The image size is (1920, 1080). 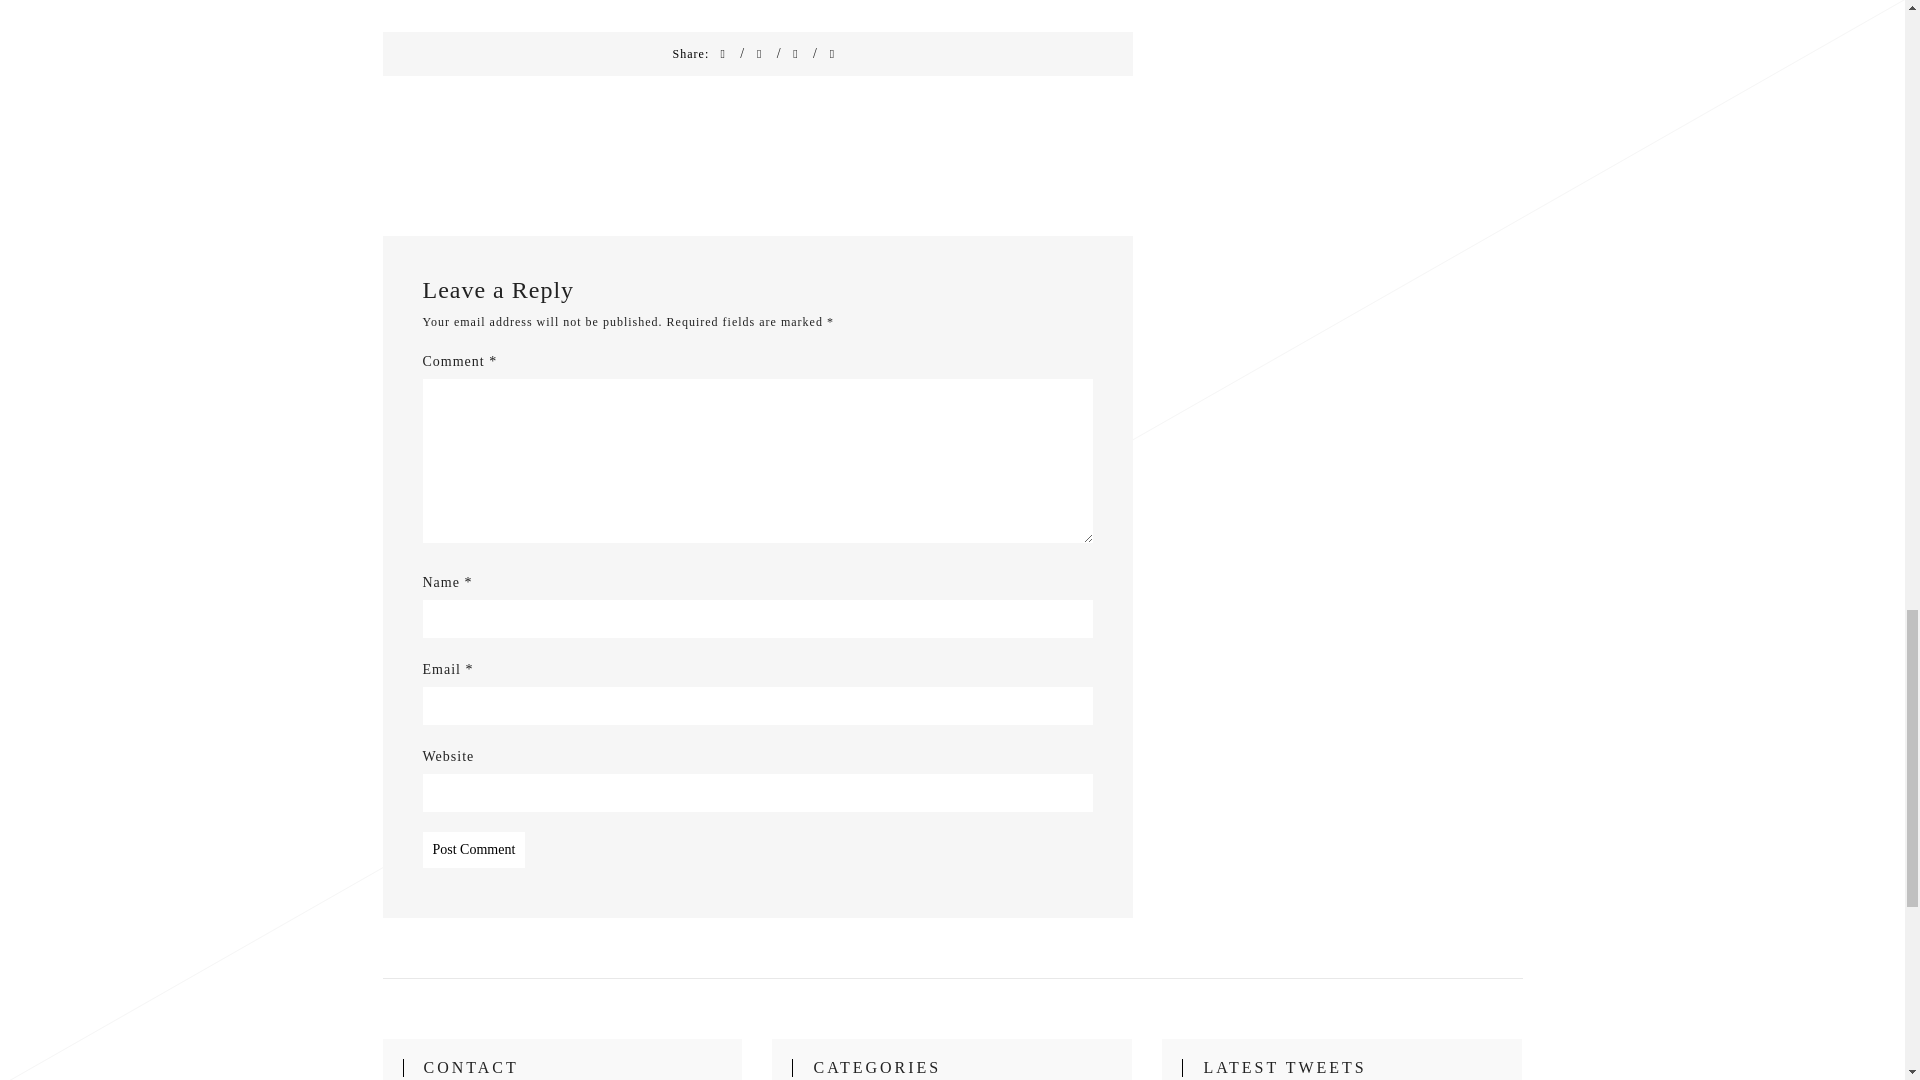 What do you see at coordinates (473, 850) in the screenshot?
I see `Post Comment` at bounding box center [473, 850].